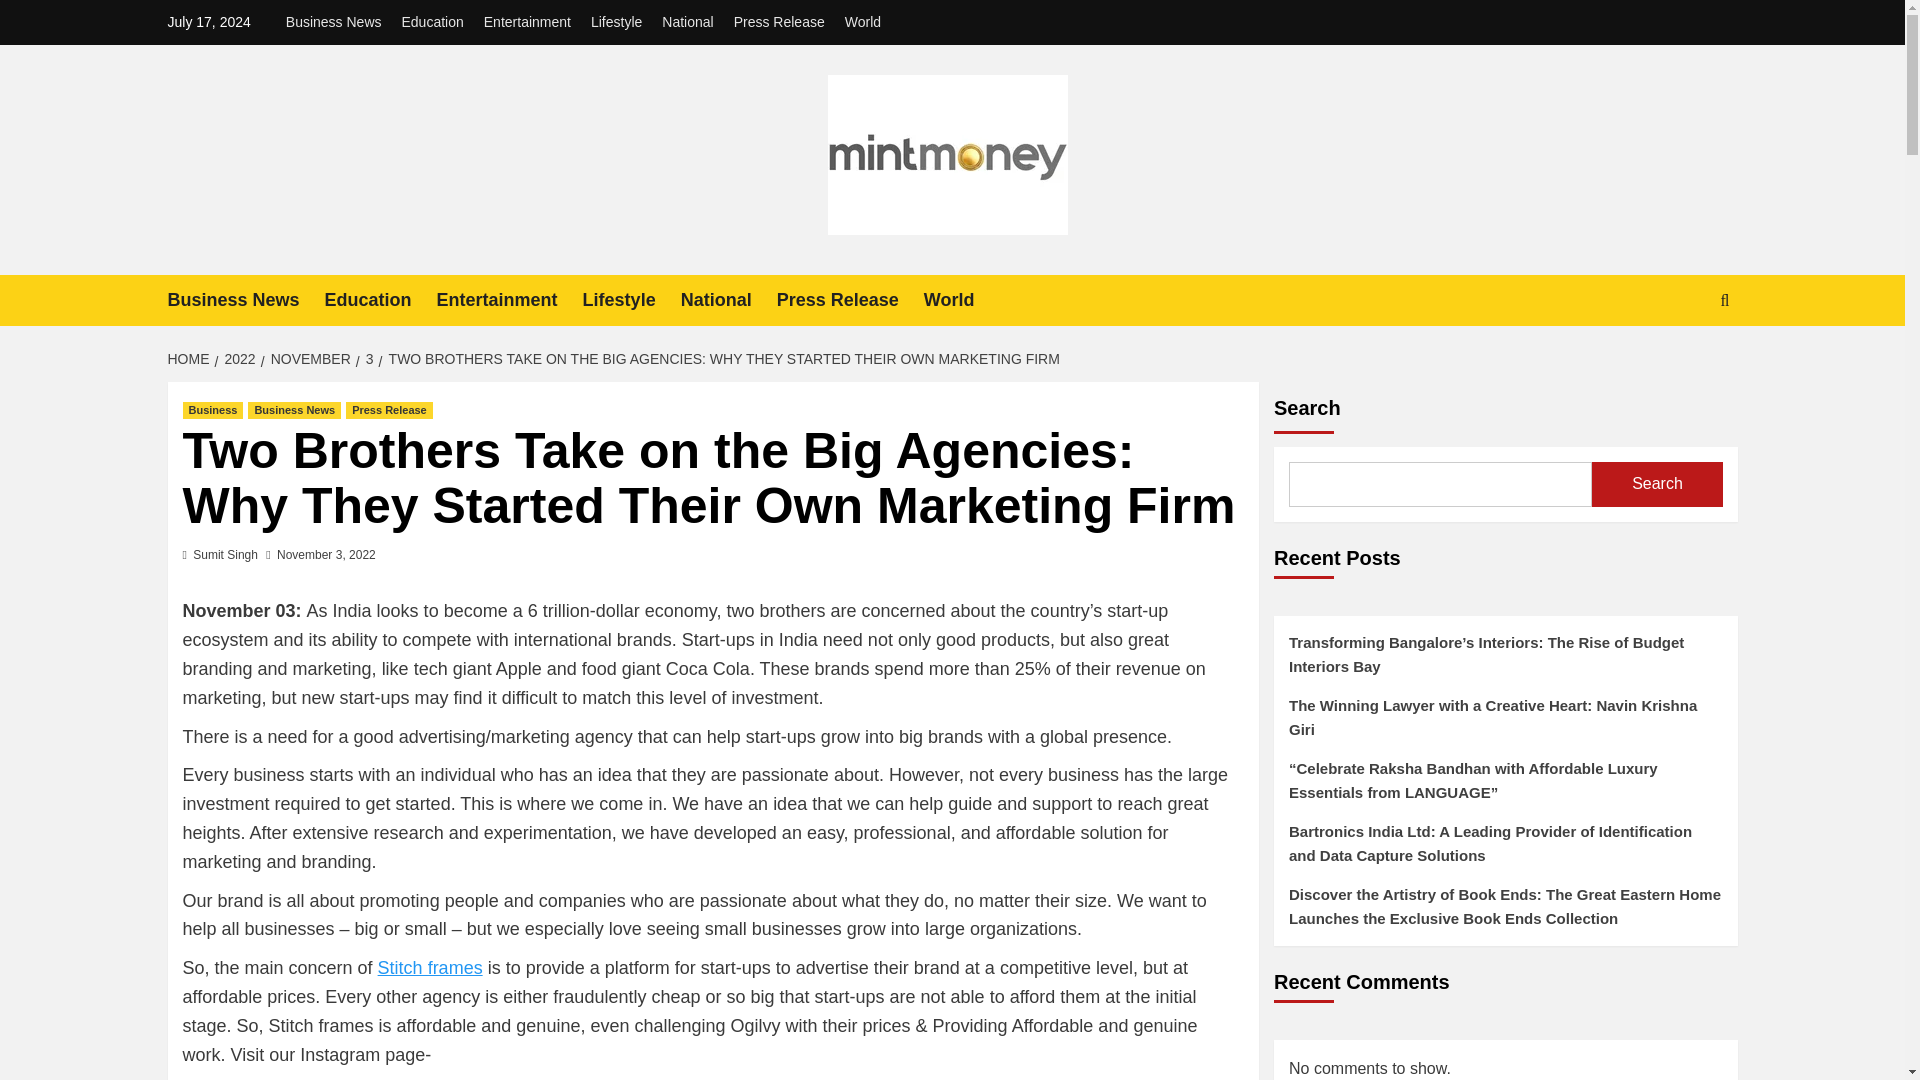 The image size is (1920, 1080). What do you see at coordinates (326, 554) in the screenshot?
I see `November 3, 2022` at bounding box center [326, 554].